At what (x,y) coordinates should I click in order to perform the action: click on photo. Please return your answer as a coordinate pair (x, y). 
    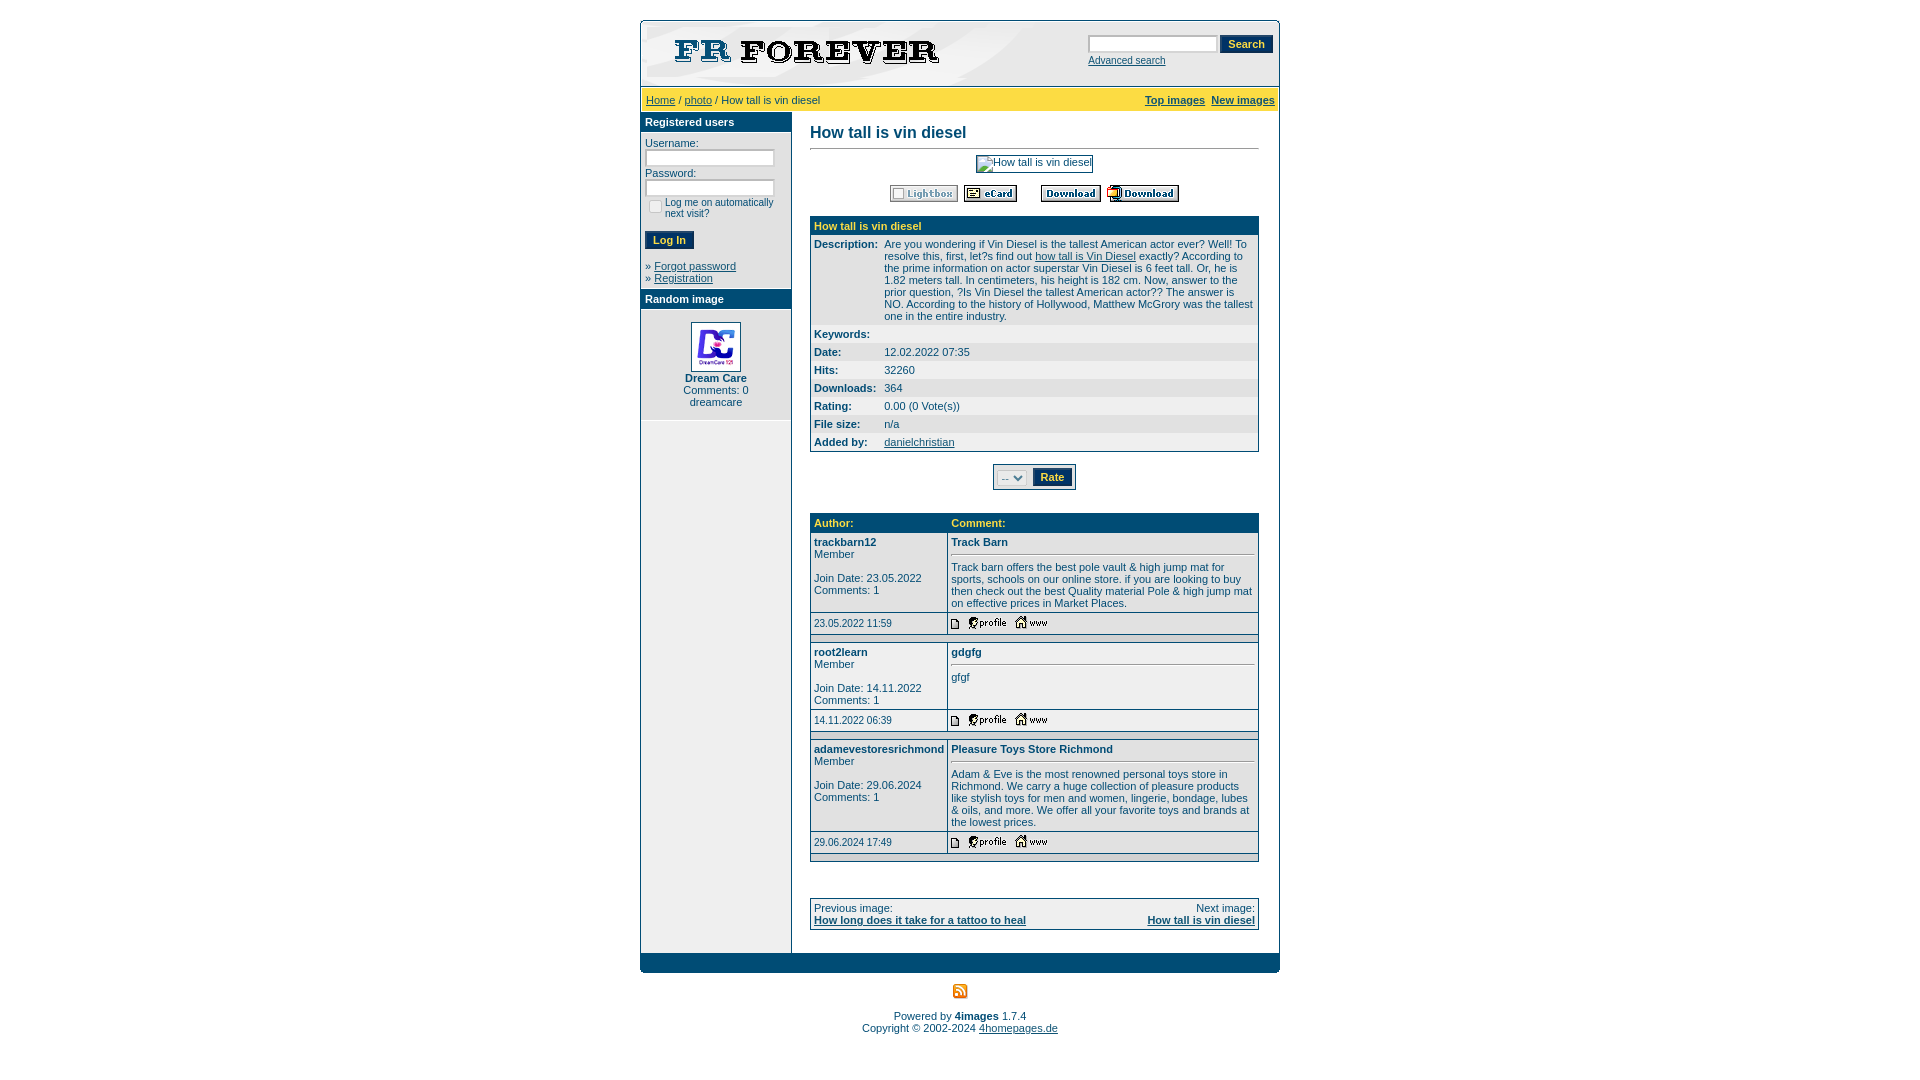
    Looking at the image, I should click on (698, 99).